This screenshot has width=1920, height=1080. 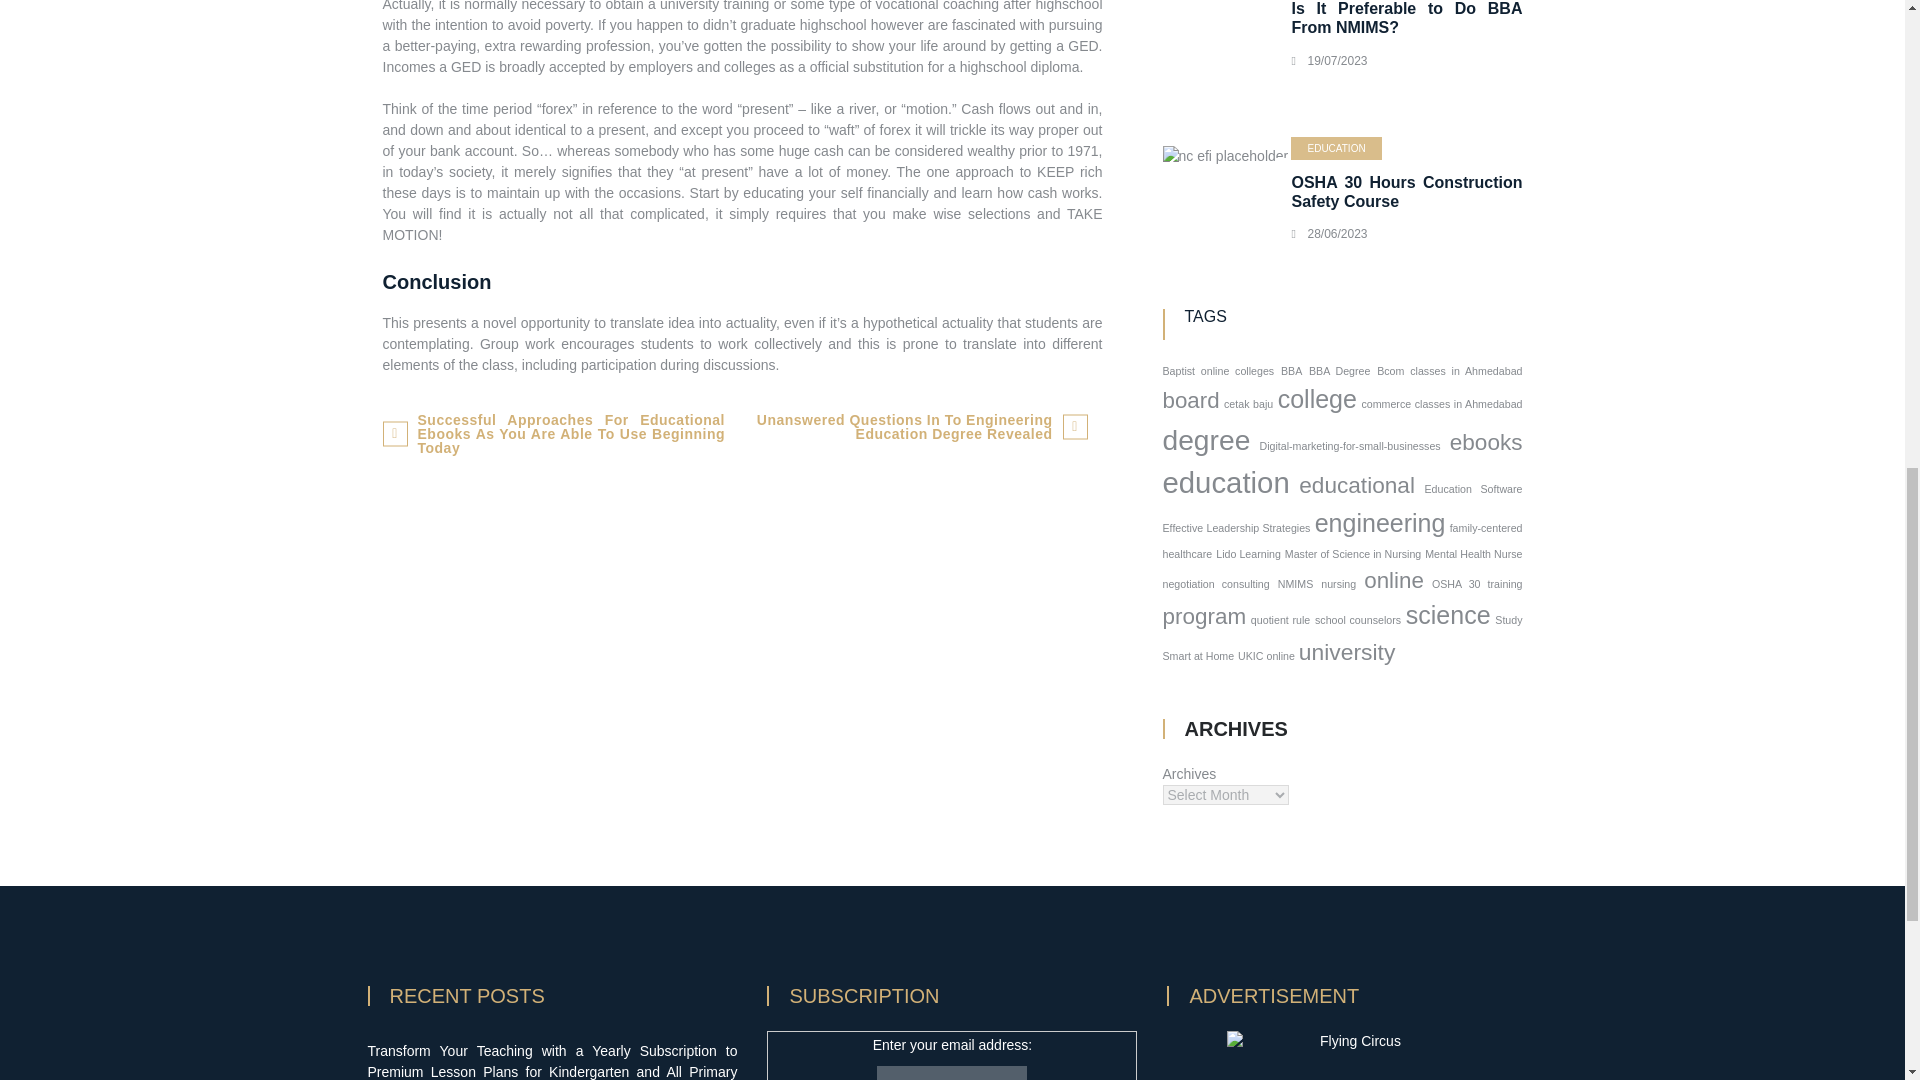 What do you see at coordinates (1406, 191) in the screenshot?
I see `OSHA 30 Hours Construction Safety Course` at bounding box center [1406, 191].